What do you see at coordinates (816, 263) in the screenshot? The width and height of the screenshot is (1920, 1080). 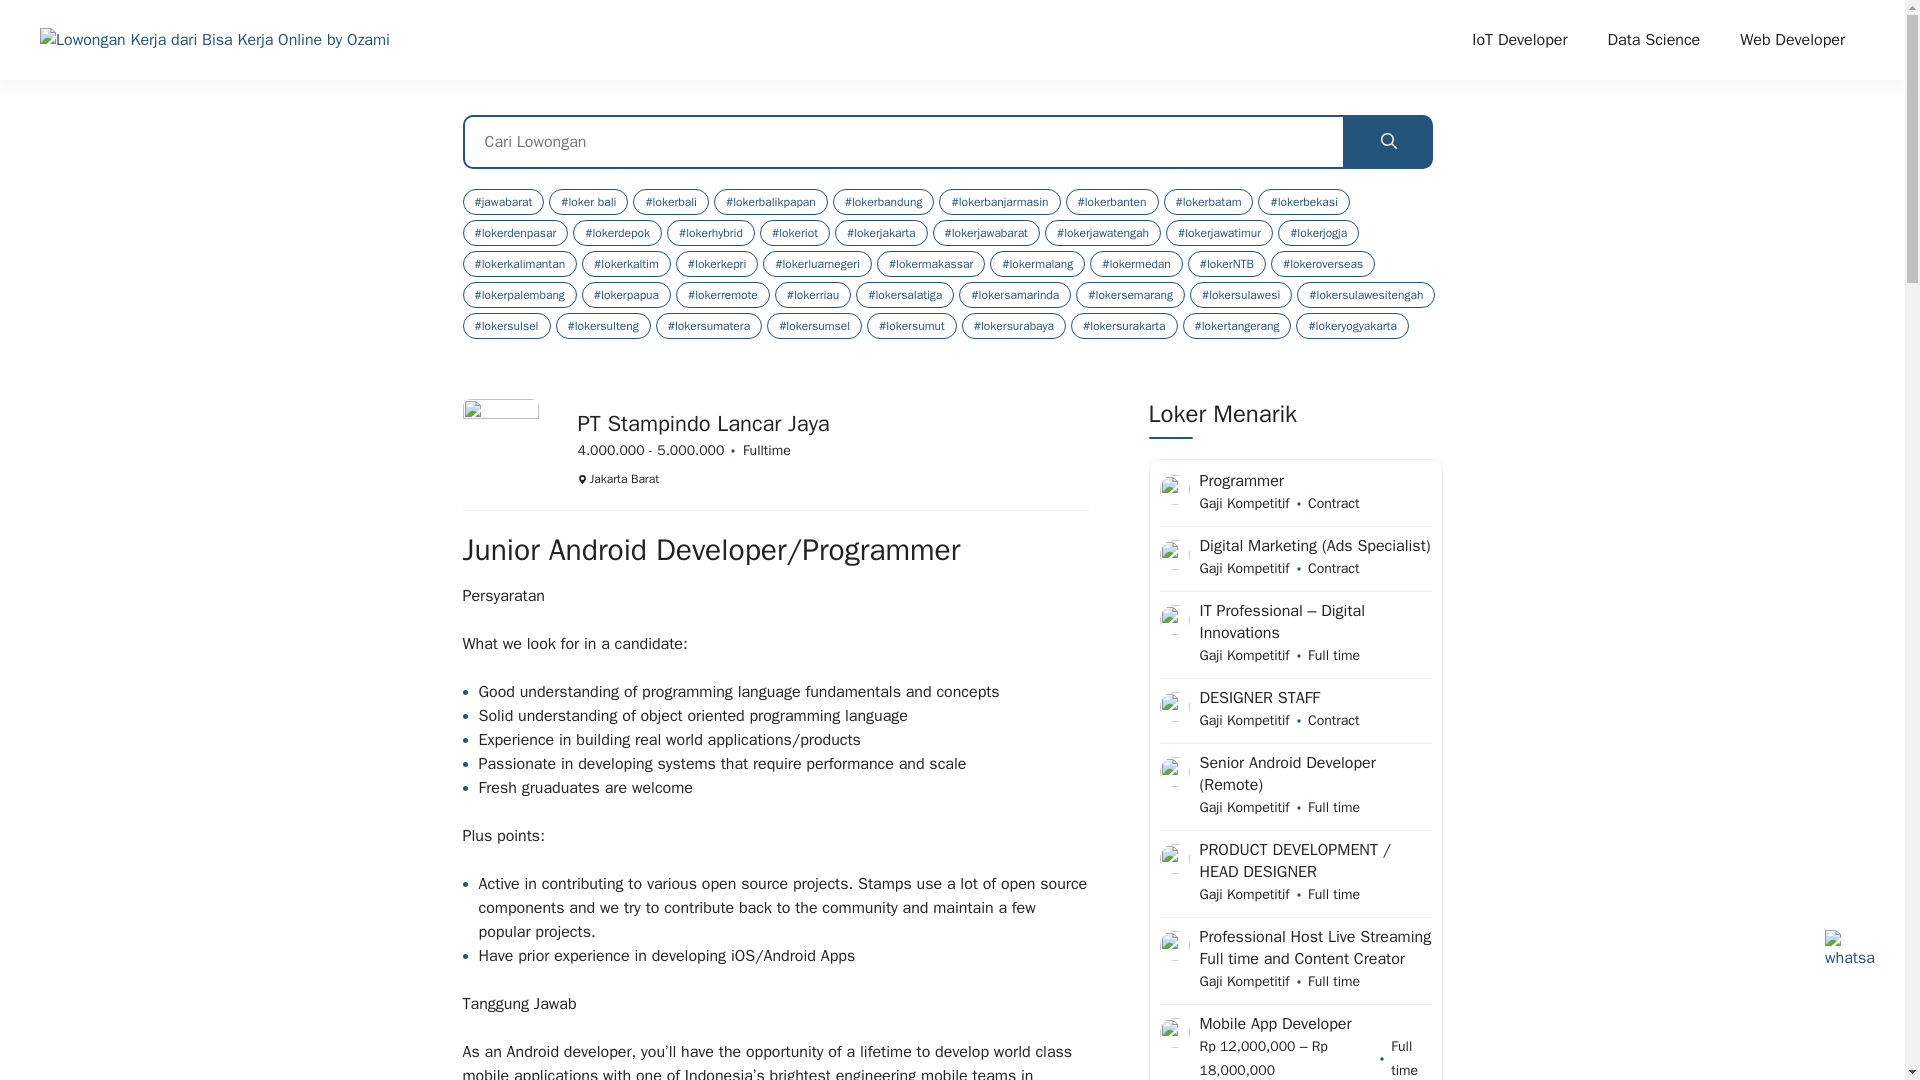 I see `lokerluarnegeri` at bounding box center [816, 263].